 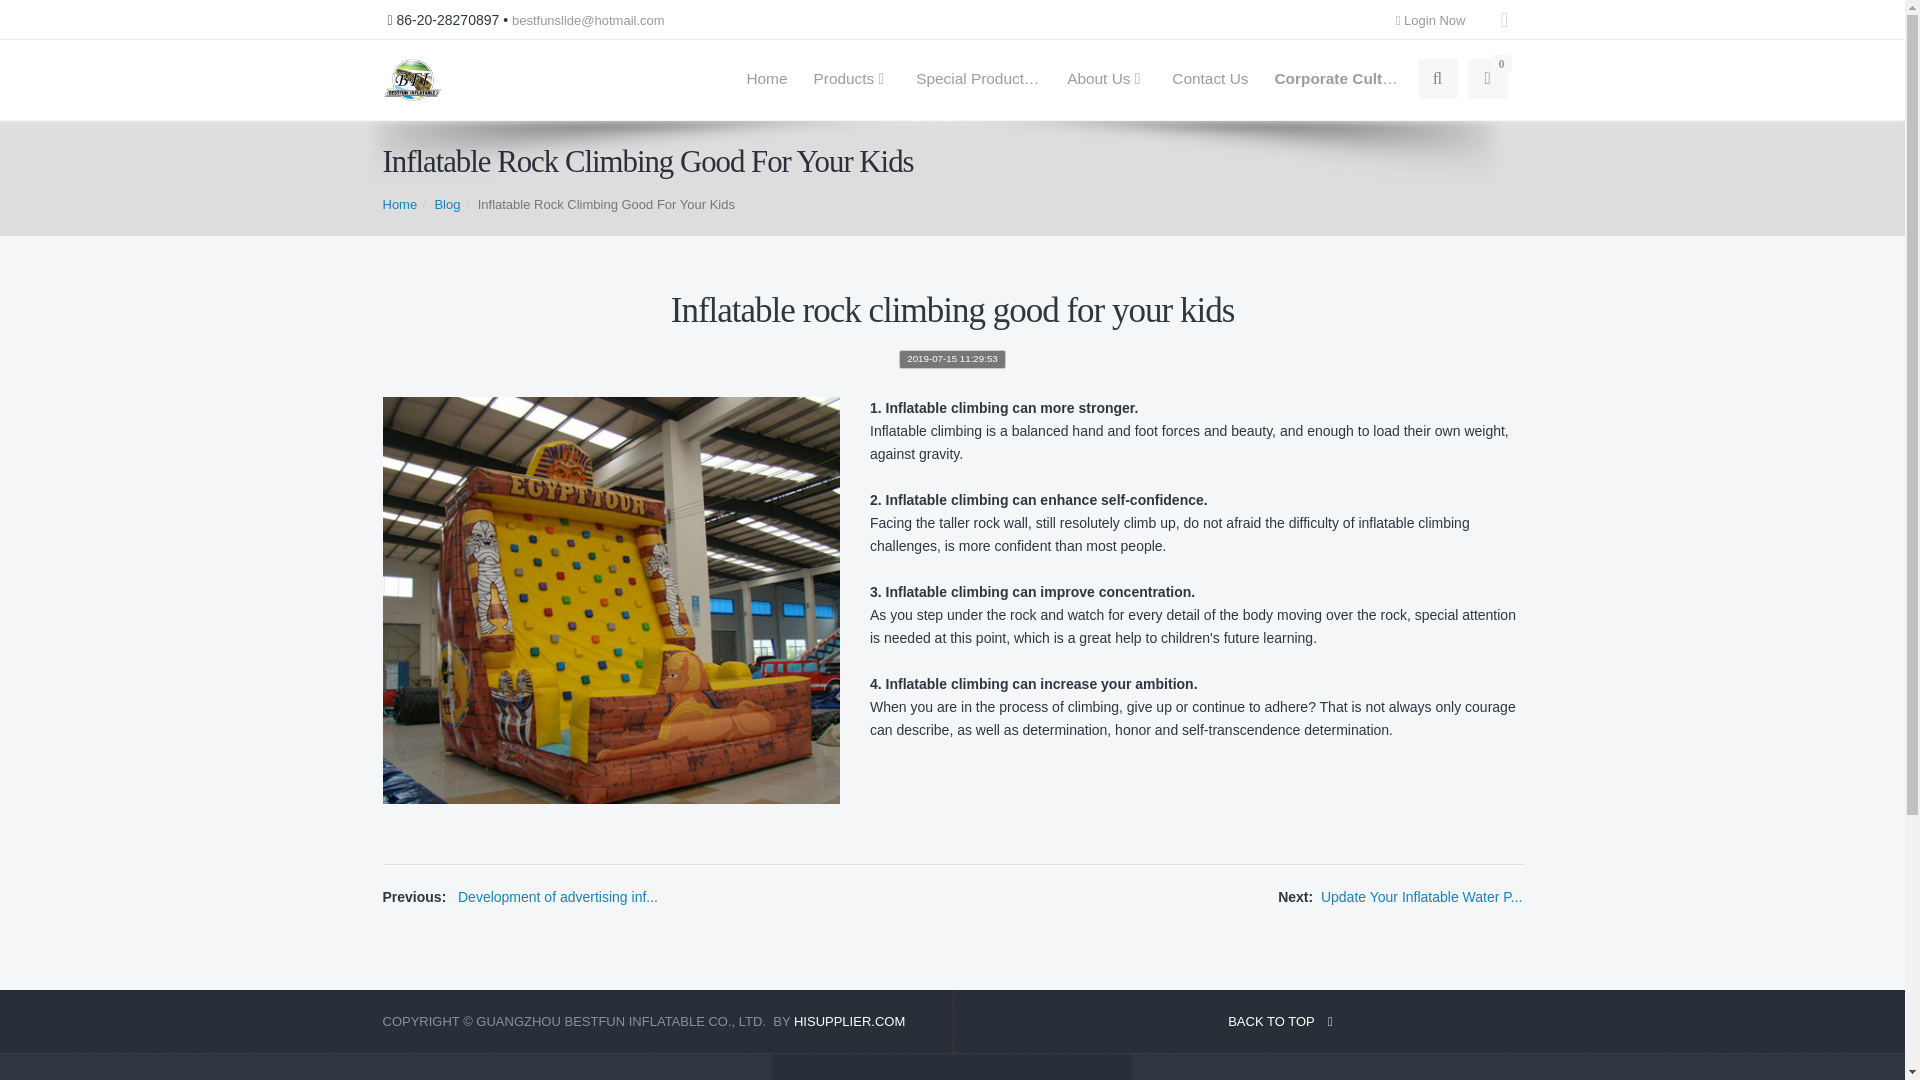 What do you see at coordinates (851, 79) in the screenshot?
I see `Products` at bounding box center [851, 79].